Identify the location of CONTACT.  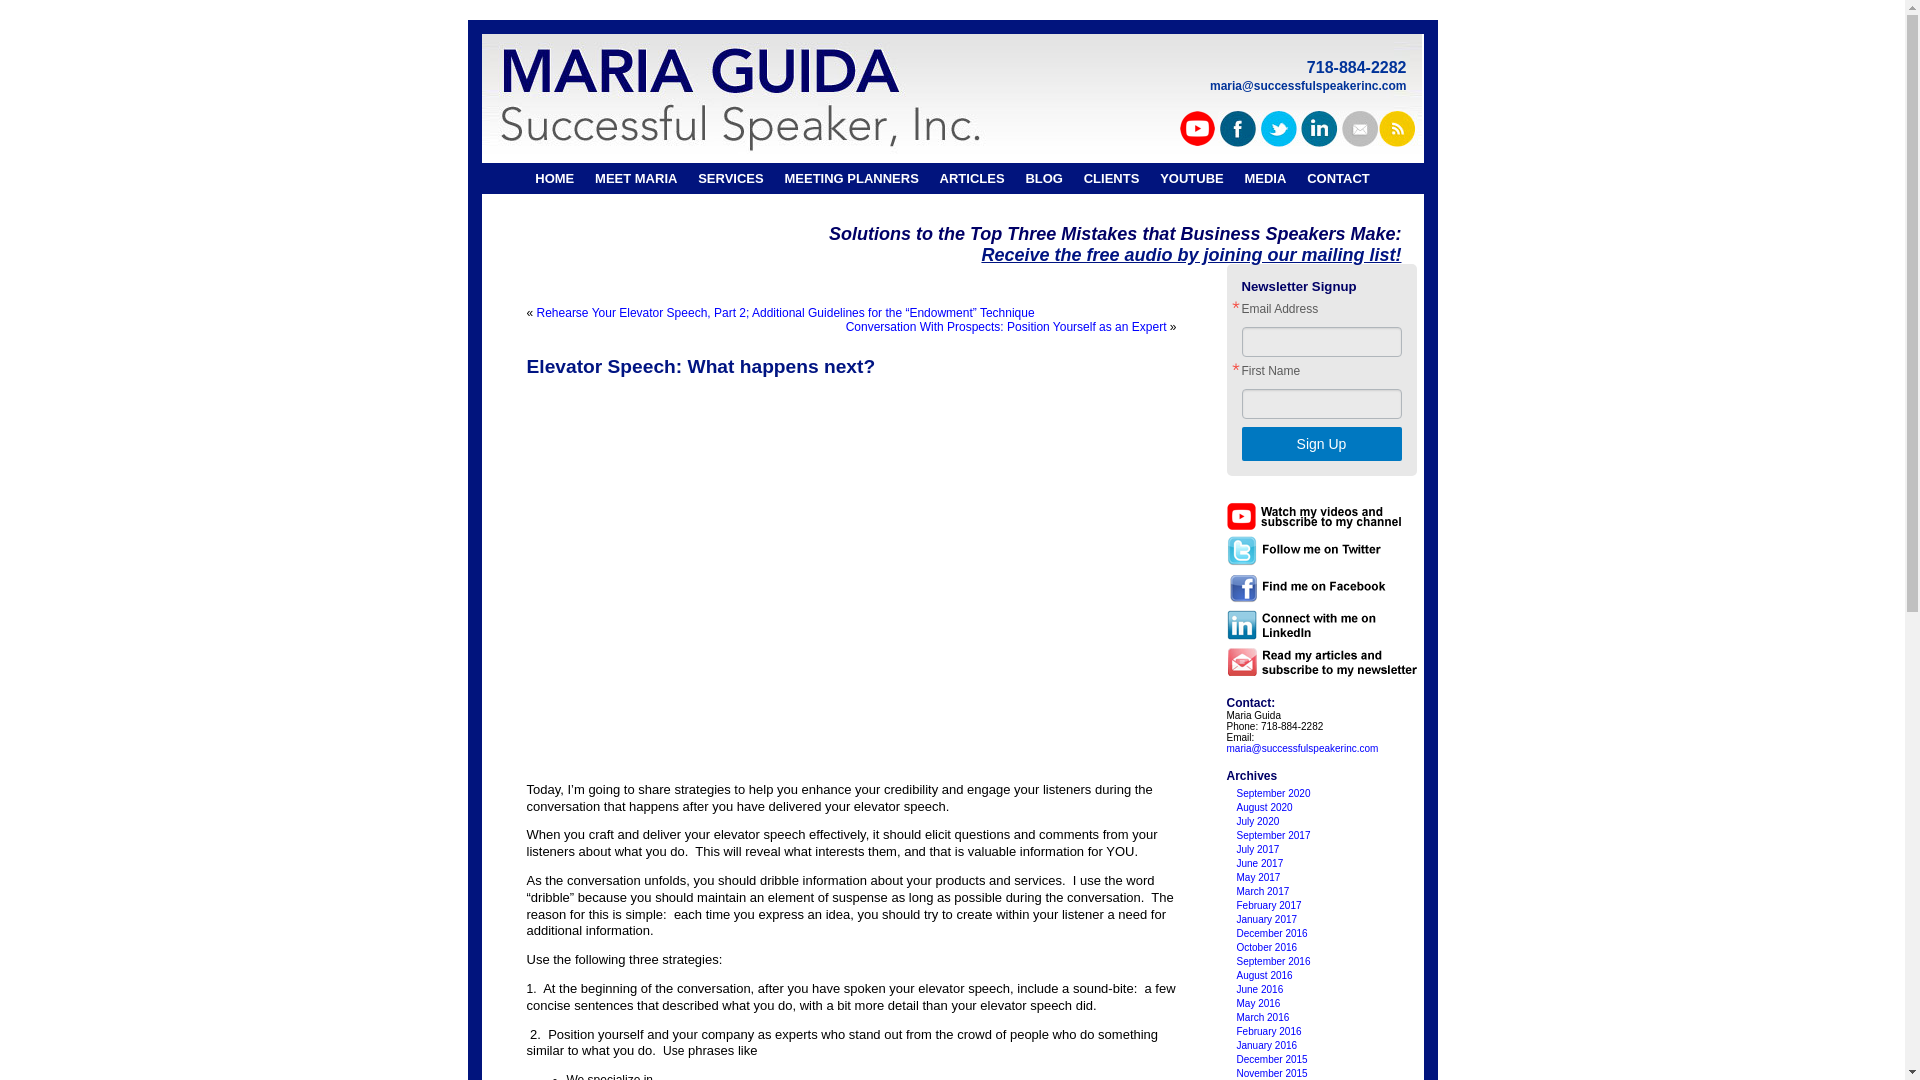
(1338, 178).